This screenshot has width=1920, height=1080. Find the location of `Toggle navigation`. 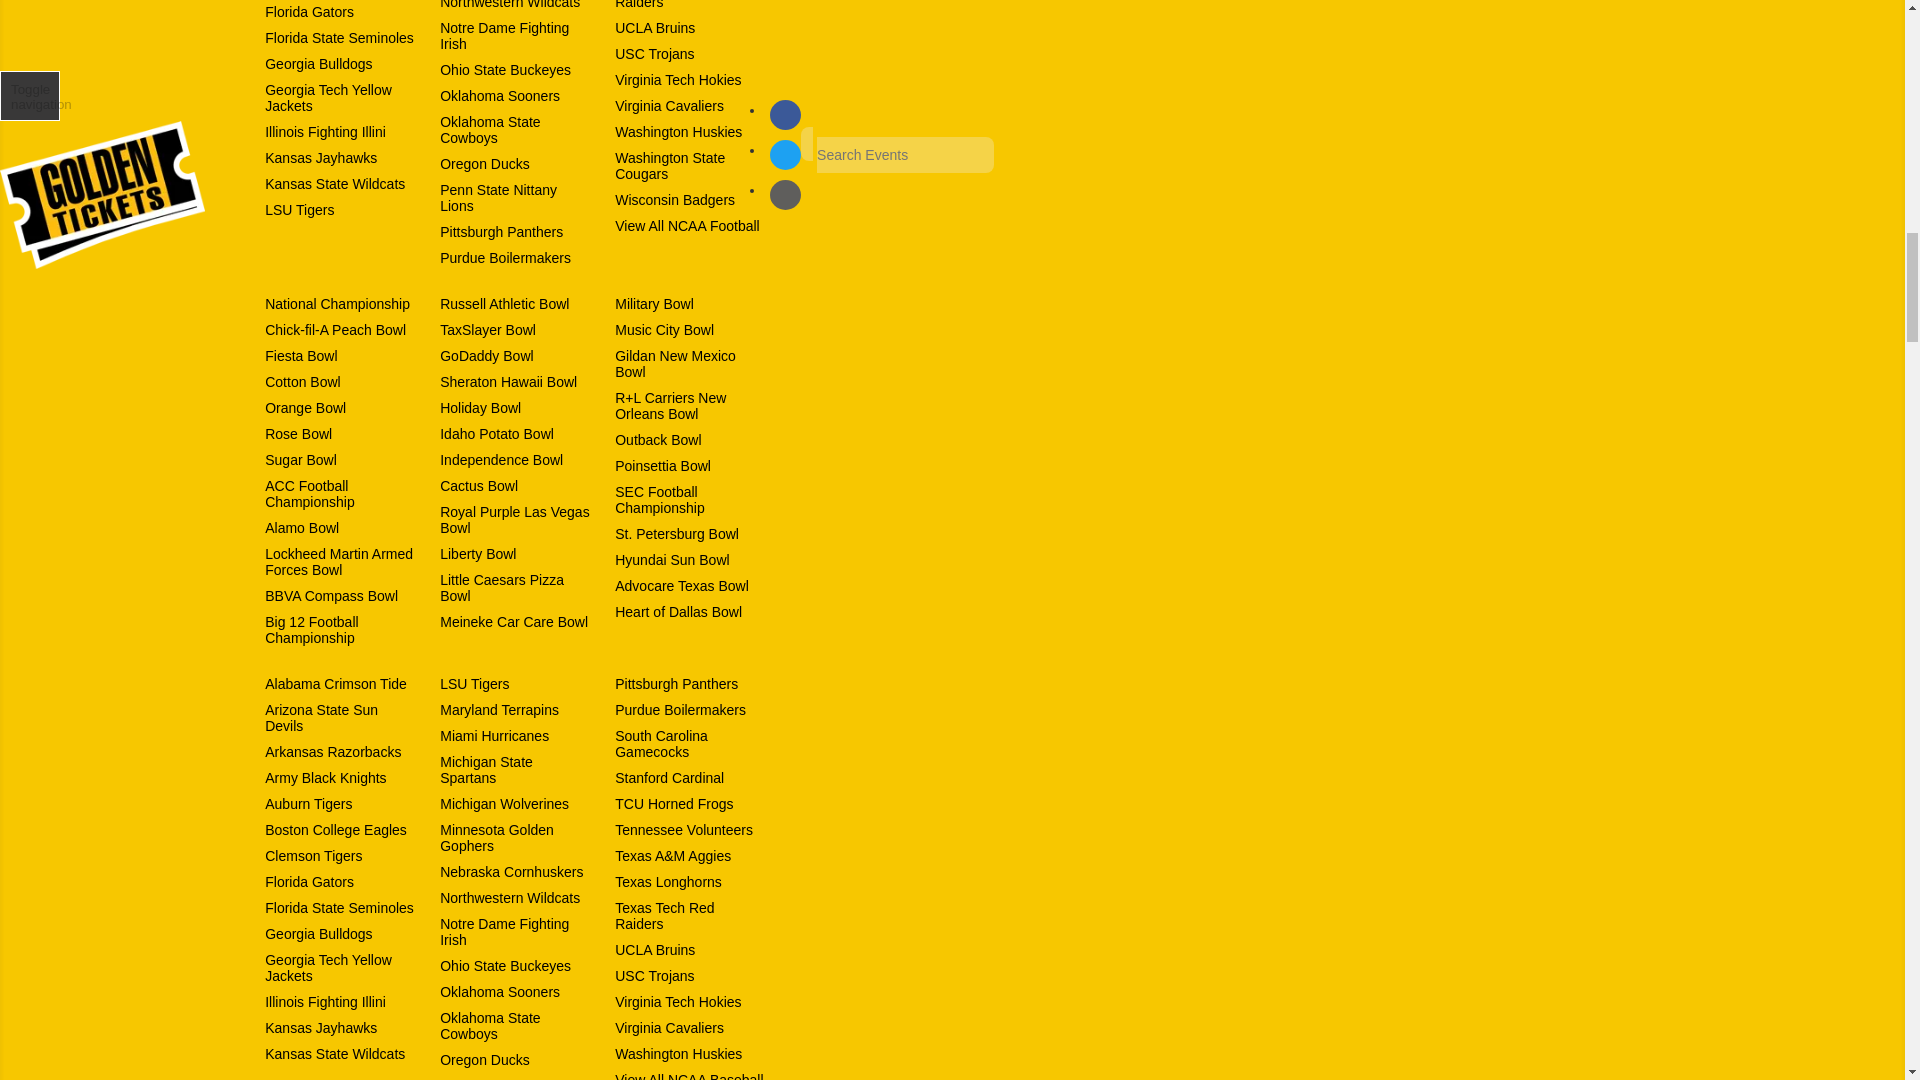

Toggle navigation is located at coordinates (30, 96).